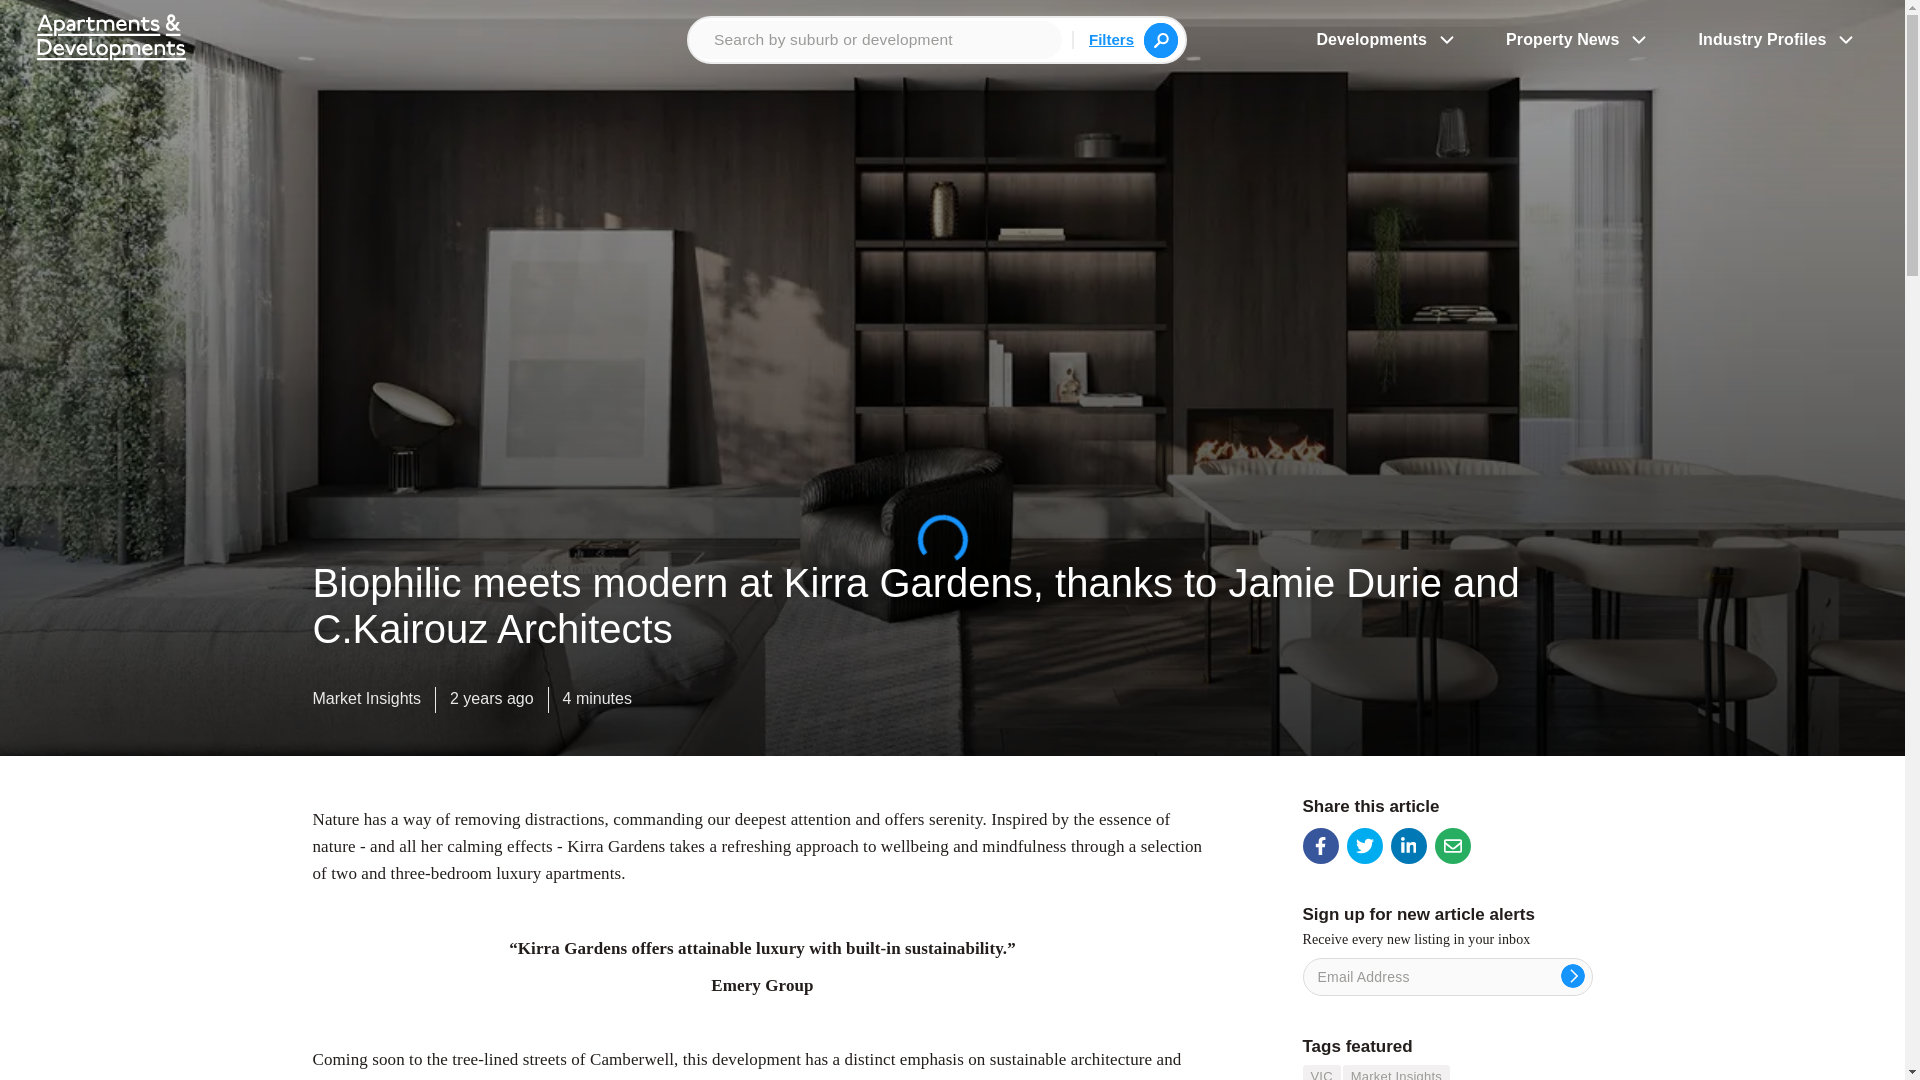  Describe the element at coordinates (1320, 1072) in the screenshot. I see `VIC` at that location.